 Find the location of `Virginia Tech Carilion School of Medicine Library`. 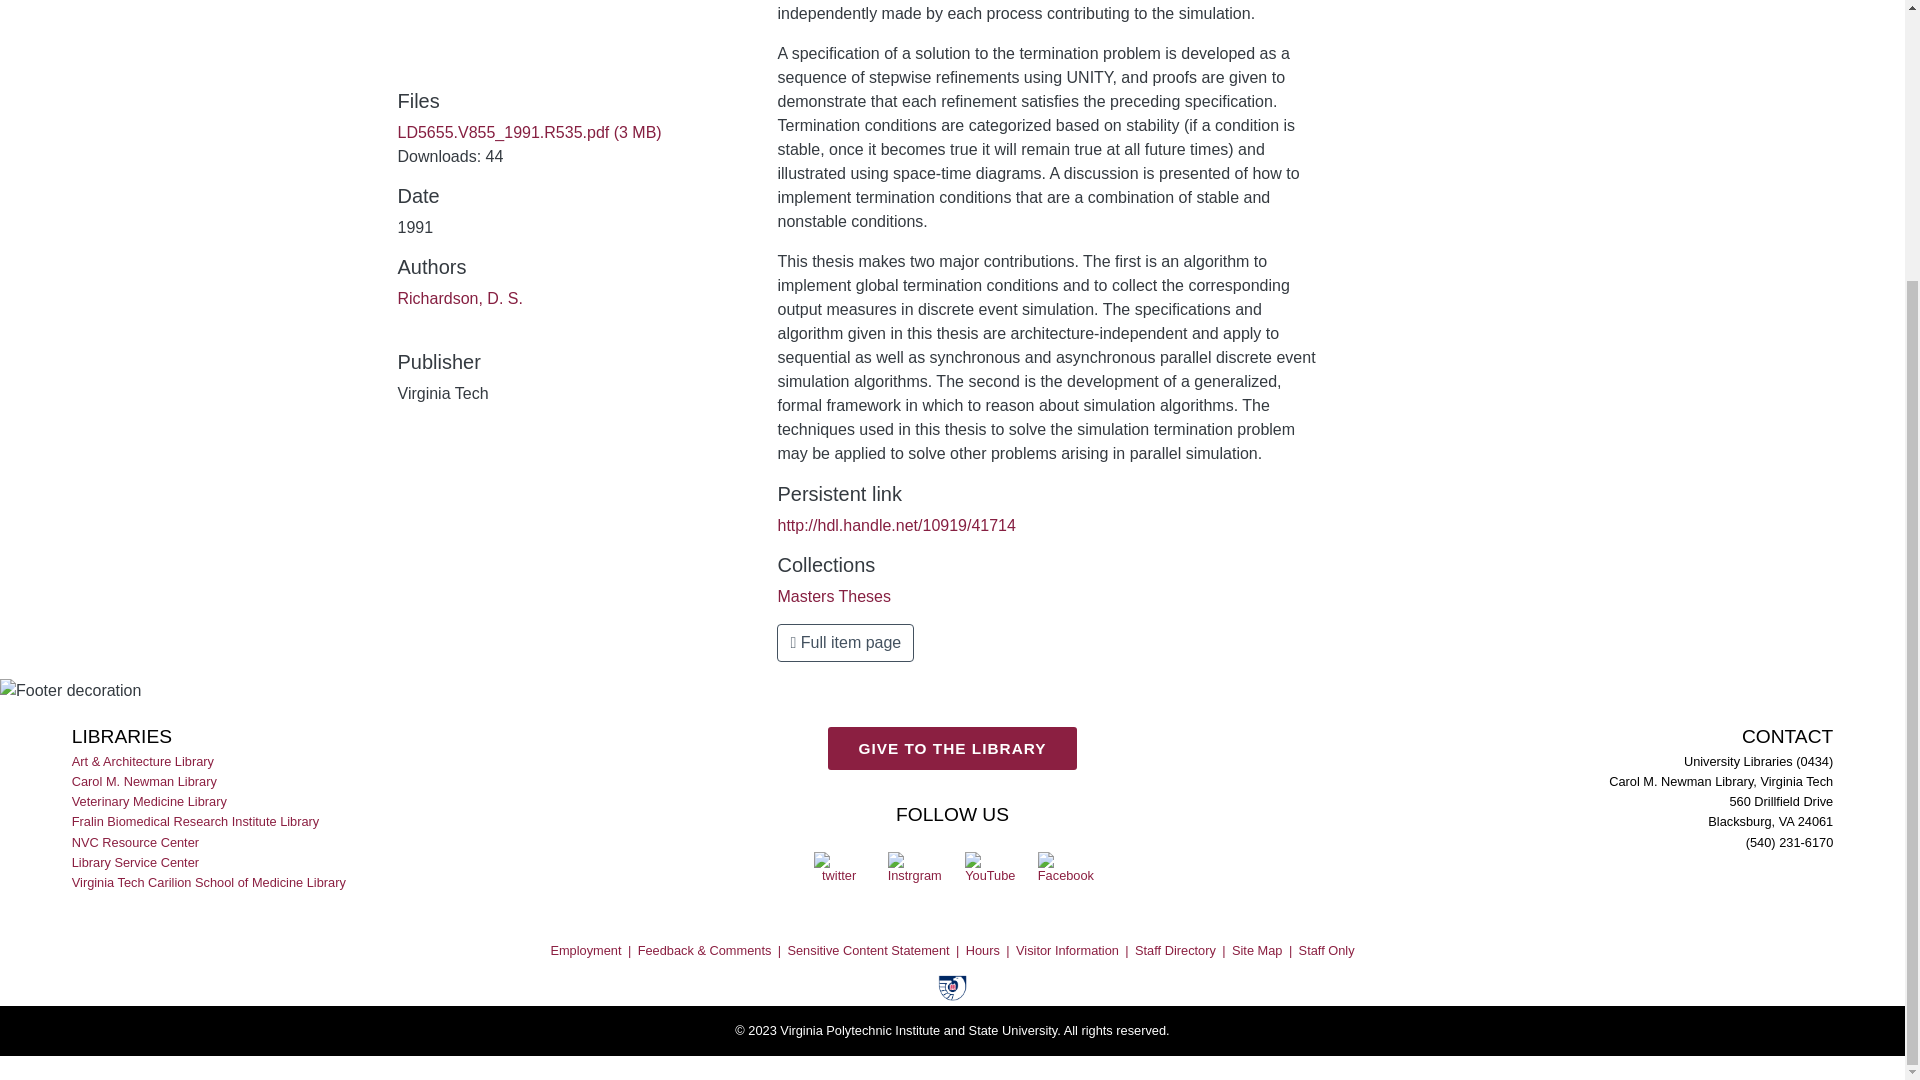

Virginia Tech Carilion School of Medicine Library is located at coordinates (210, 882).